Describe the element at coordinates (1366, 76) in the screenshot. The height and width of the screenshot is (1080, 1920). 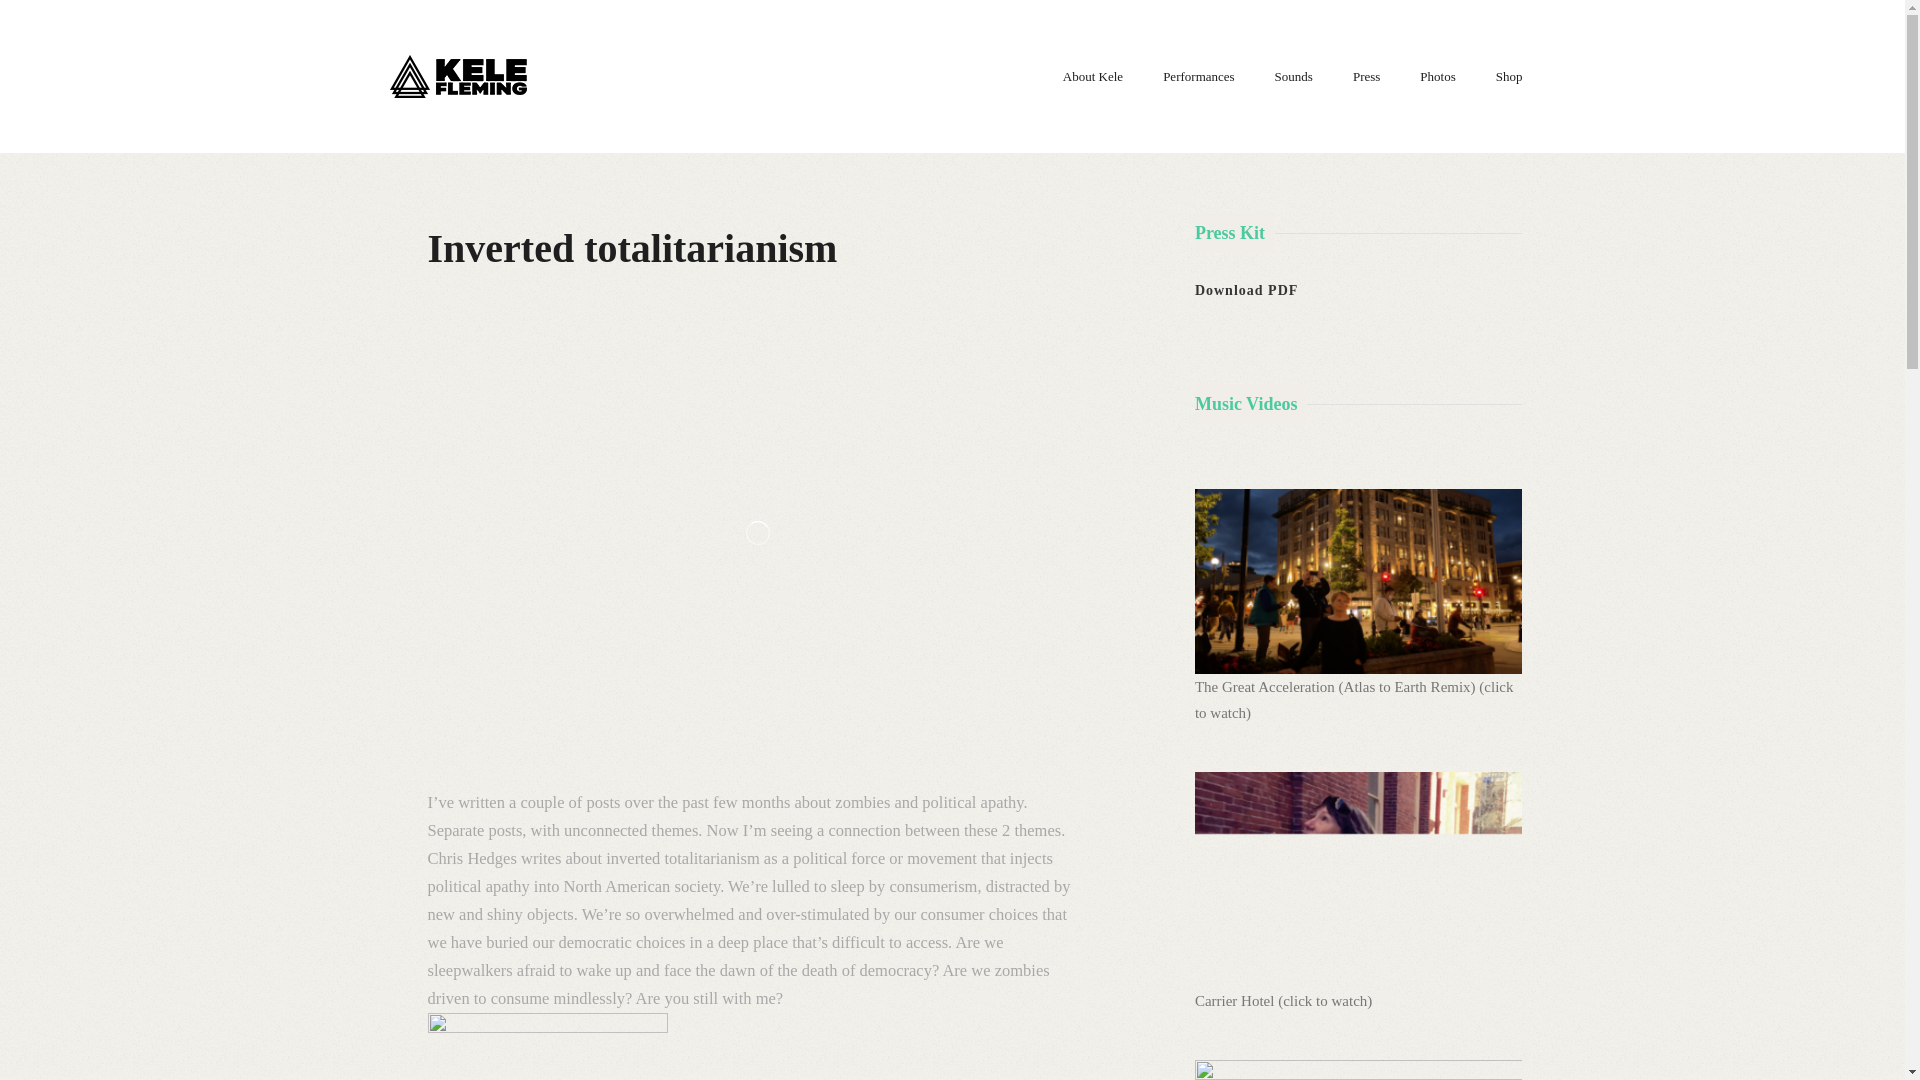
I see `Press` at that location.